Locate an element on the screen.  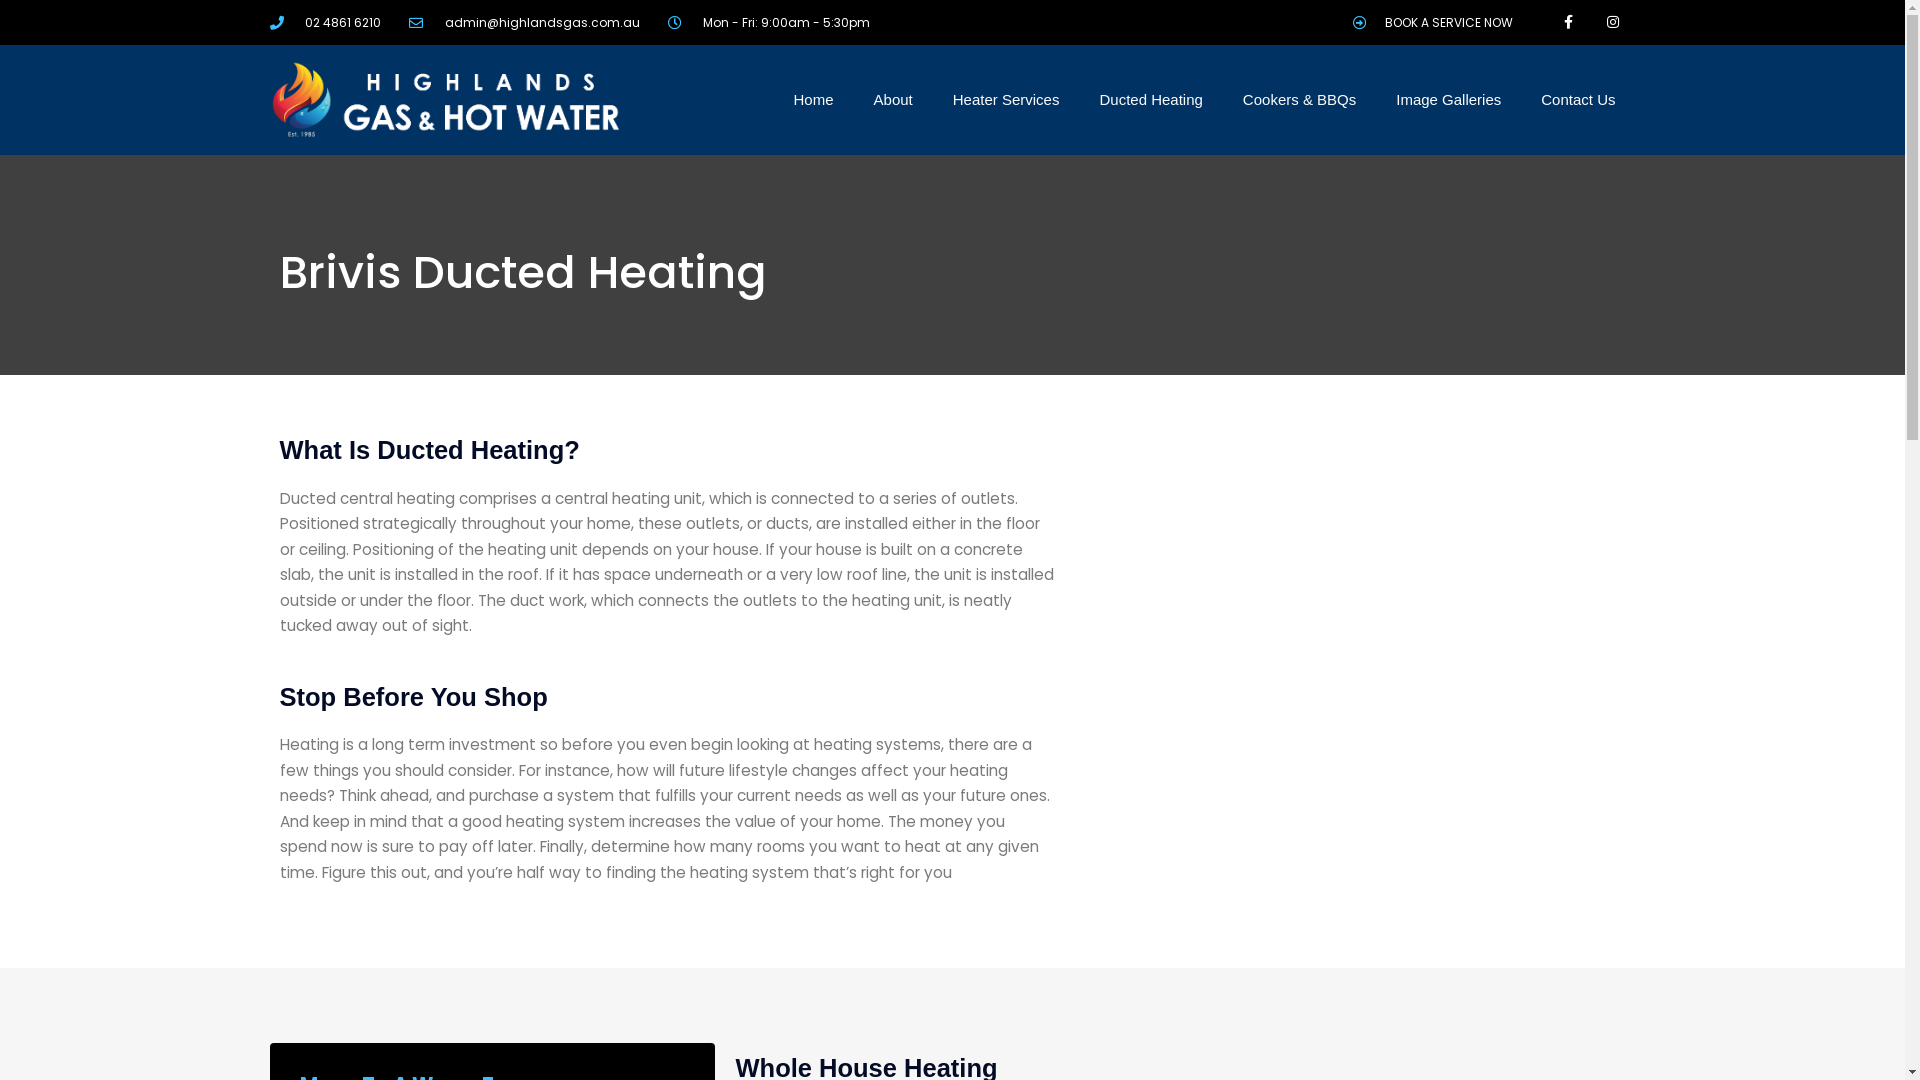
Cookers & BBQs is located at coordinates (1300, 100).